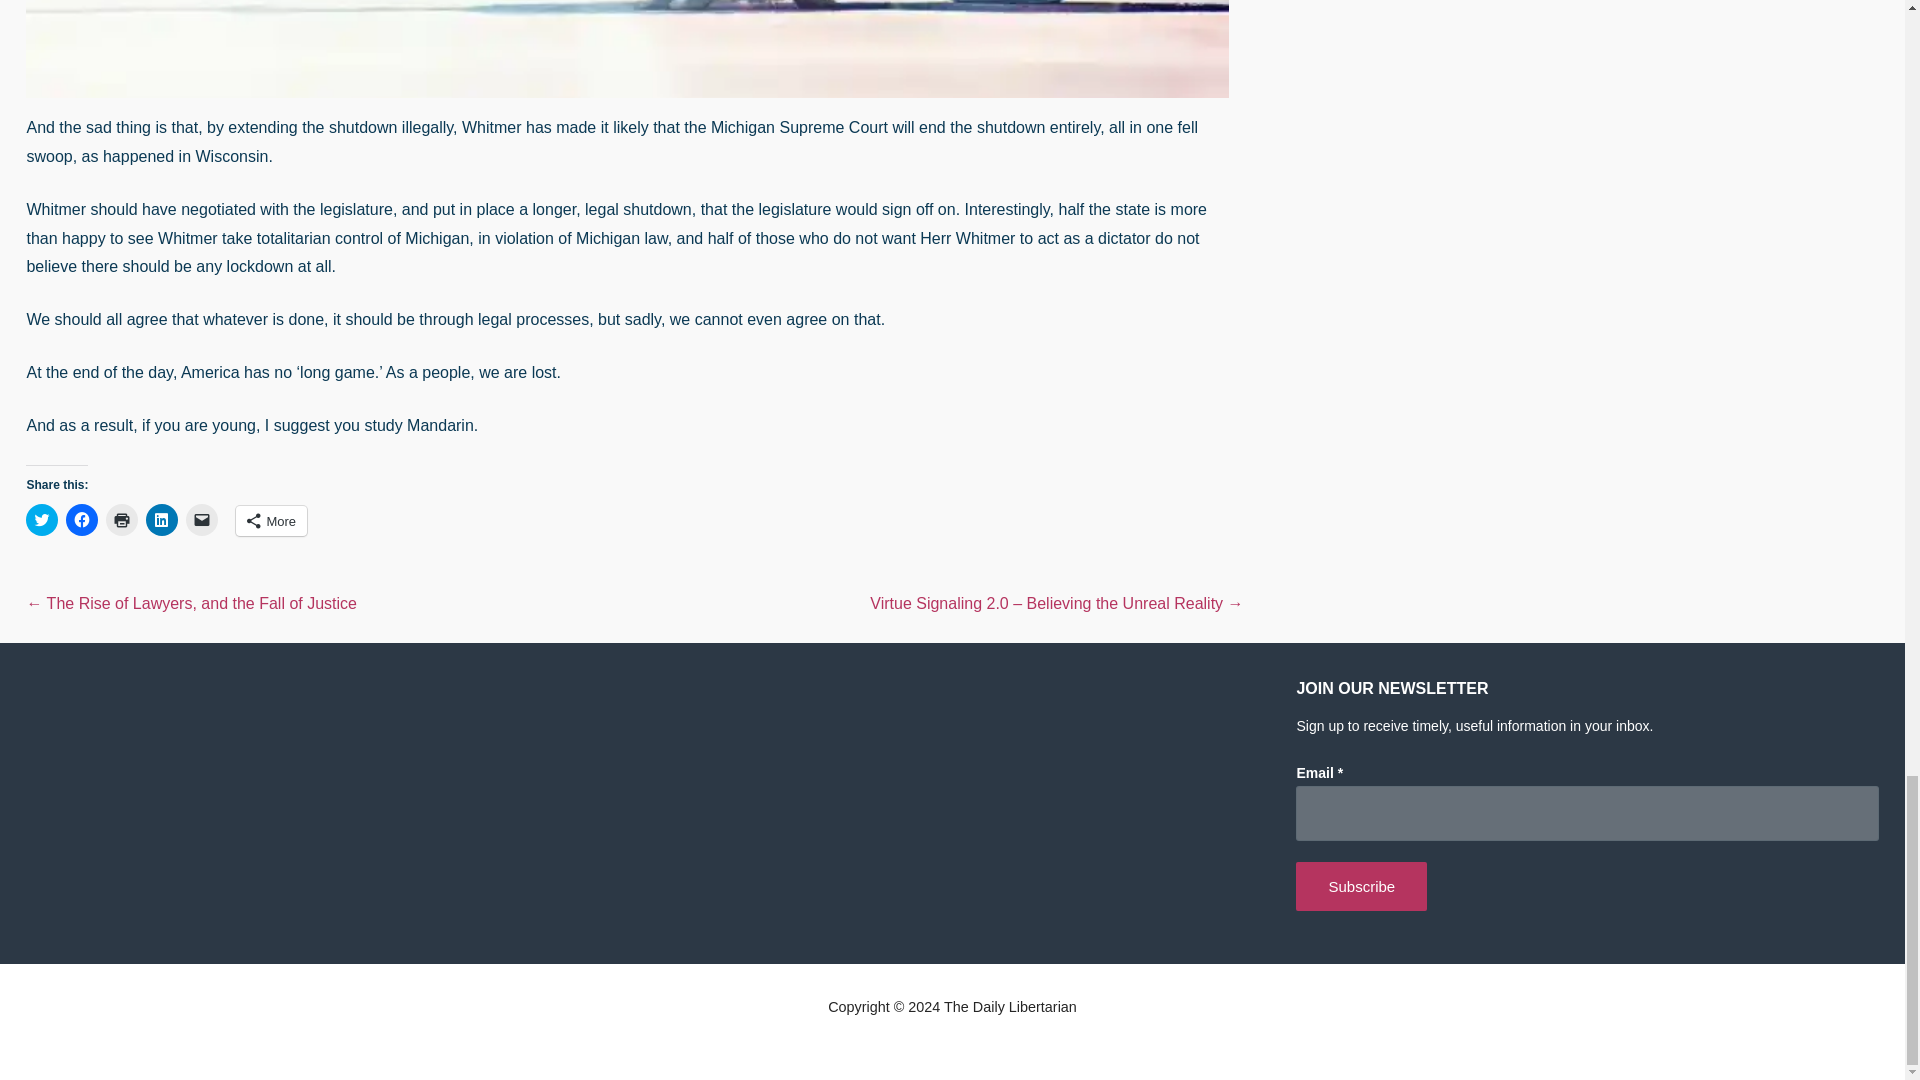 This screenshot has height=1080, width=1920. I want to click on Click to share on Facebook, so click(81, 520).